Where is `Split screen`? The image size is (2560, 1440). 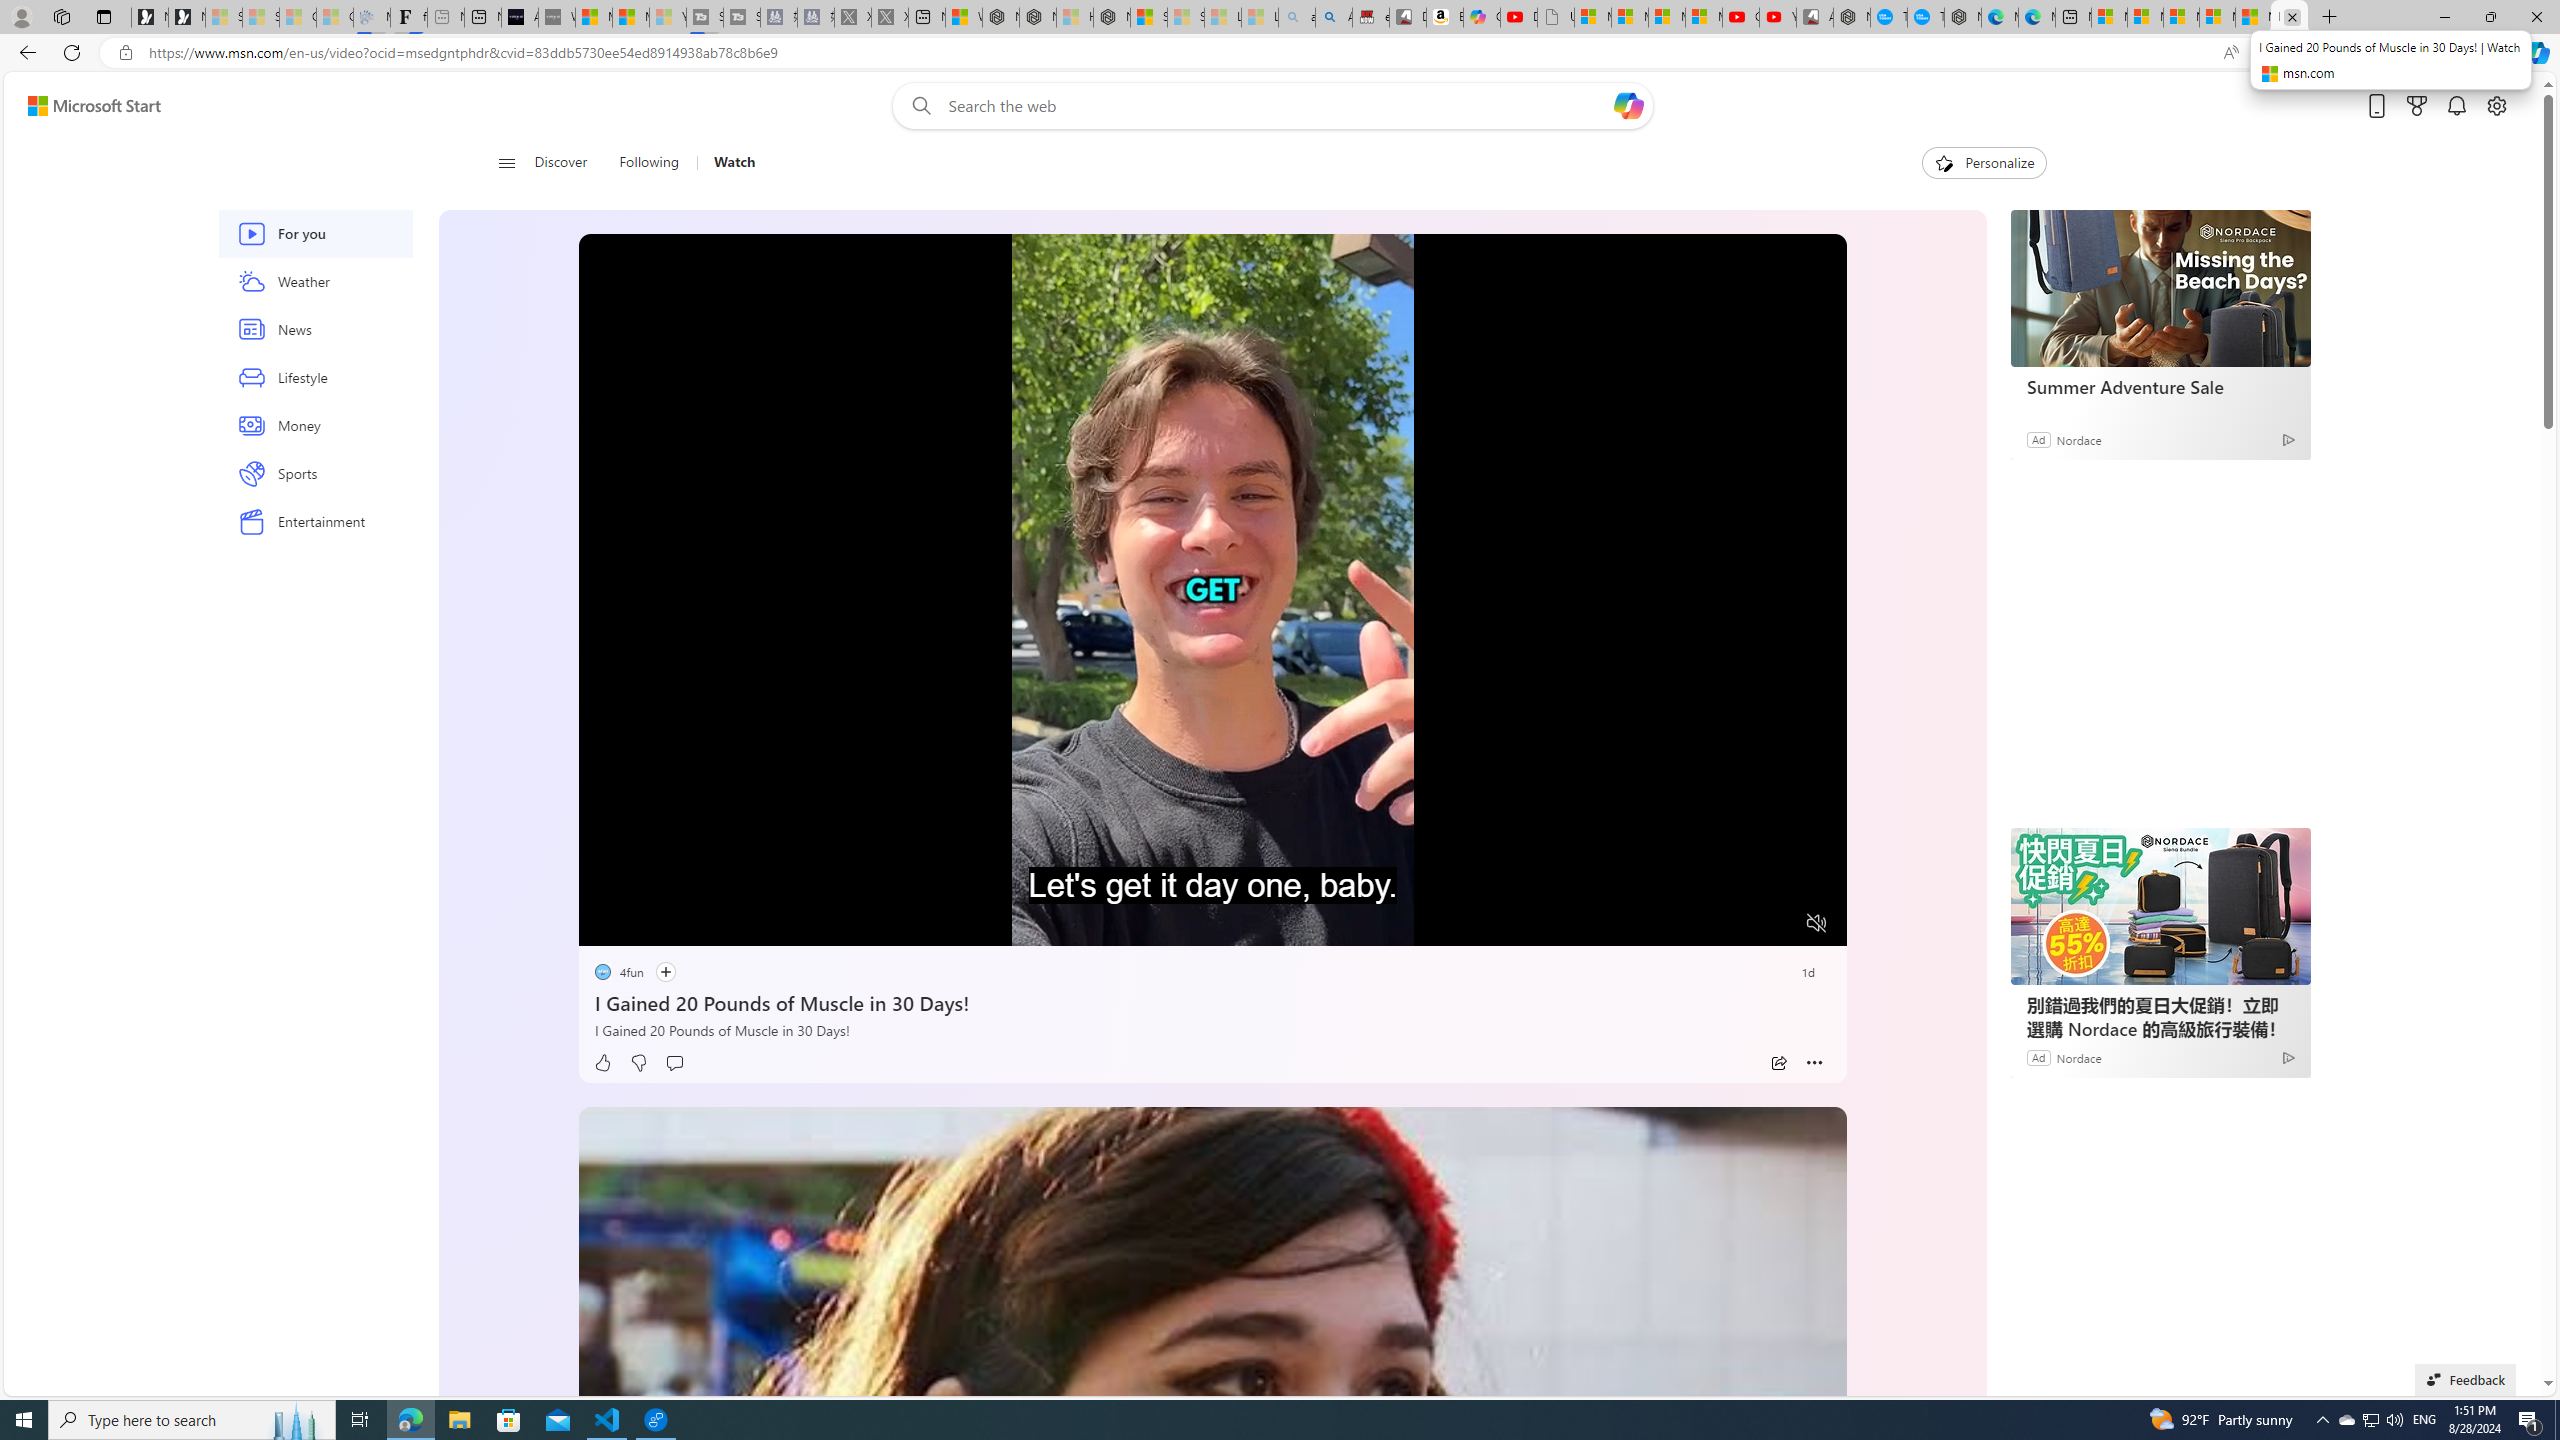 Split screen is located at coordinates (2364, 52).